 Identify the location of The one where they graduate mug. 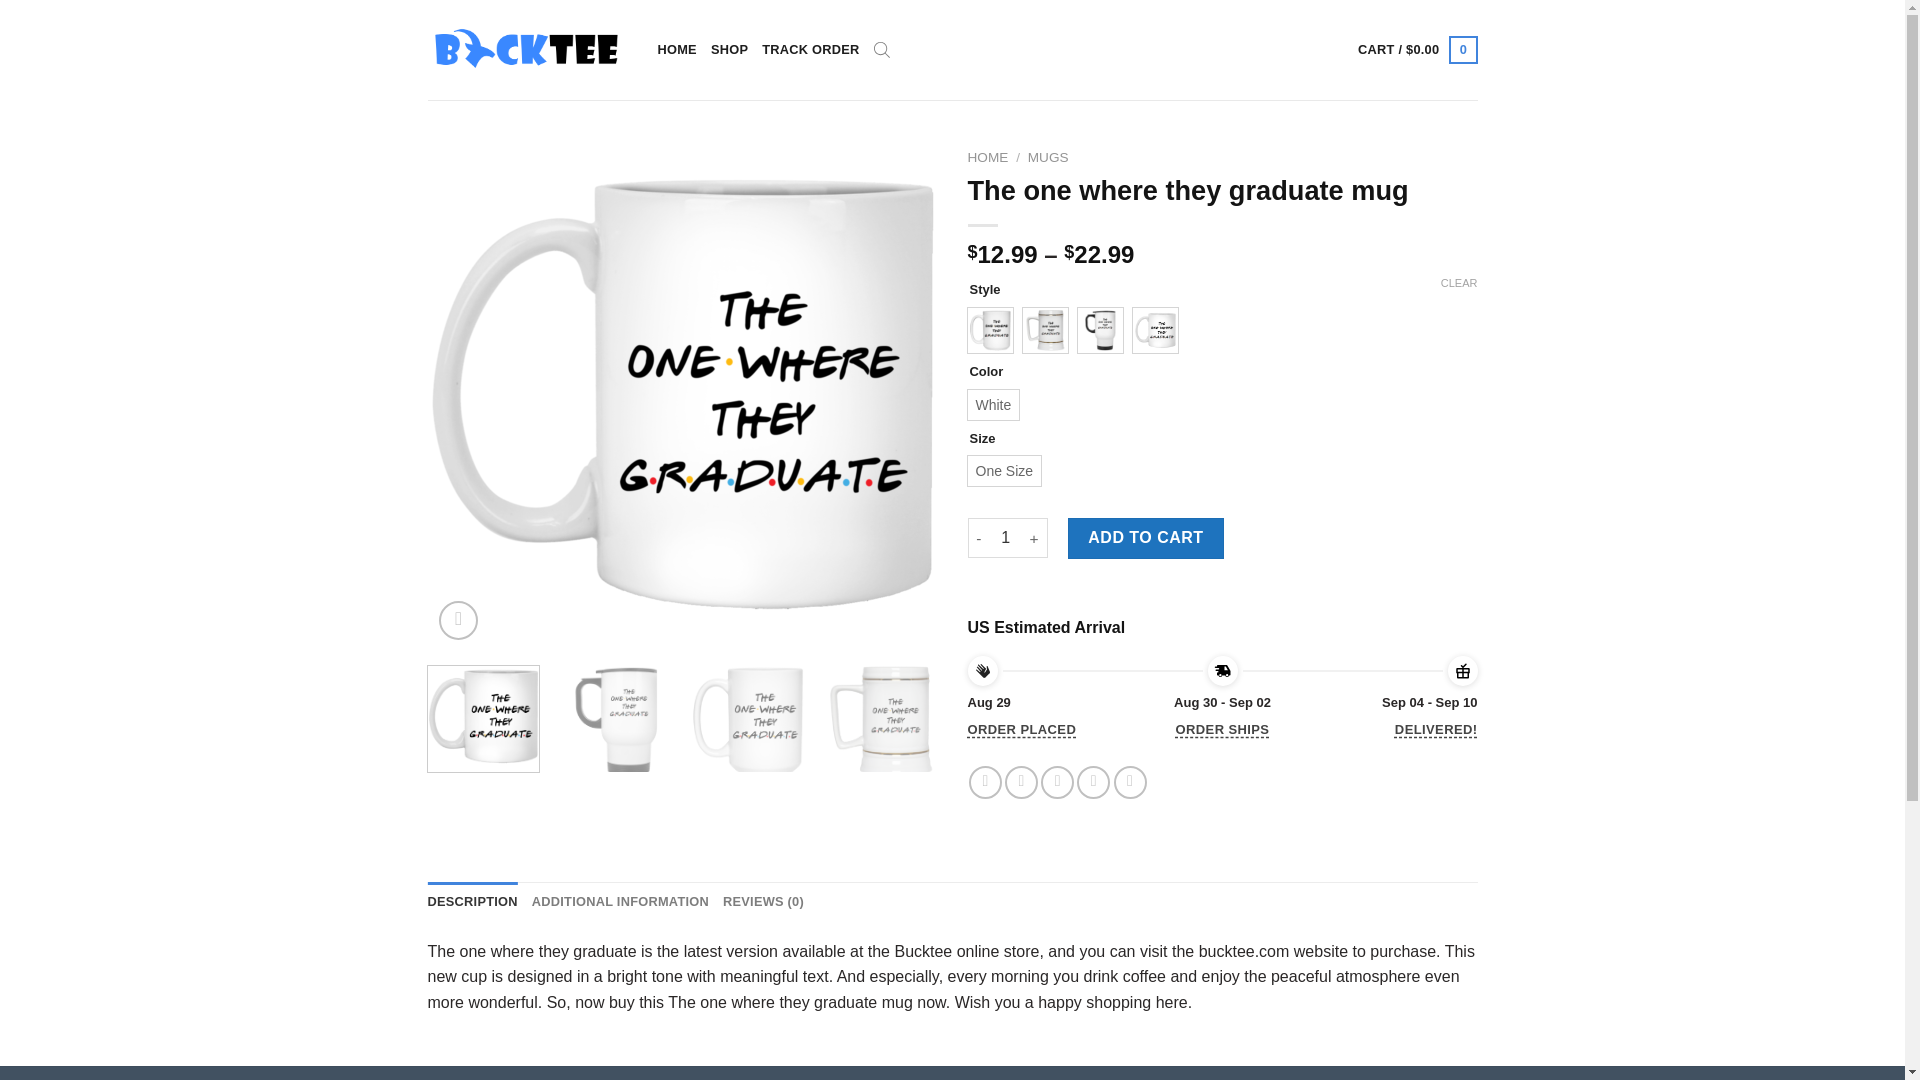
(1044, 330).